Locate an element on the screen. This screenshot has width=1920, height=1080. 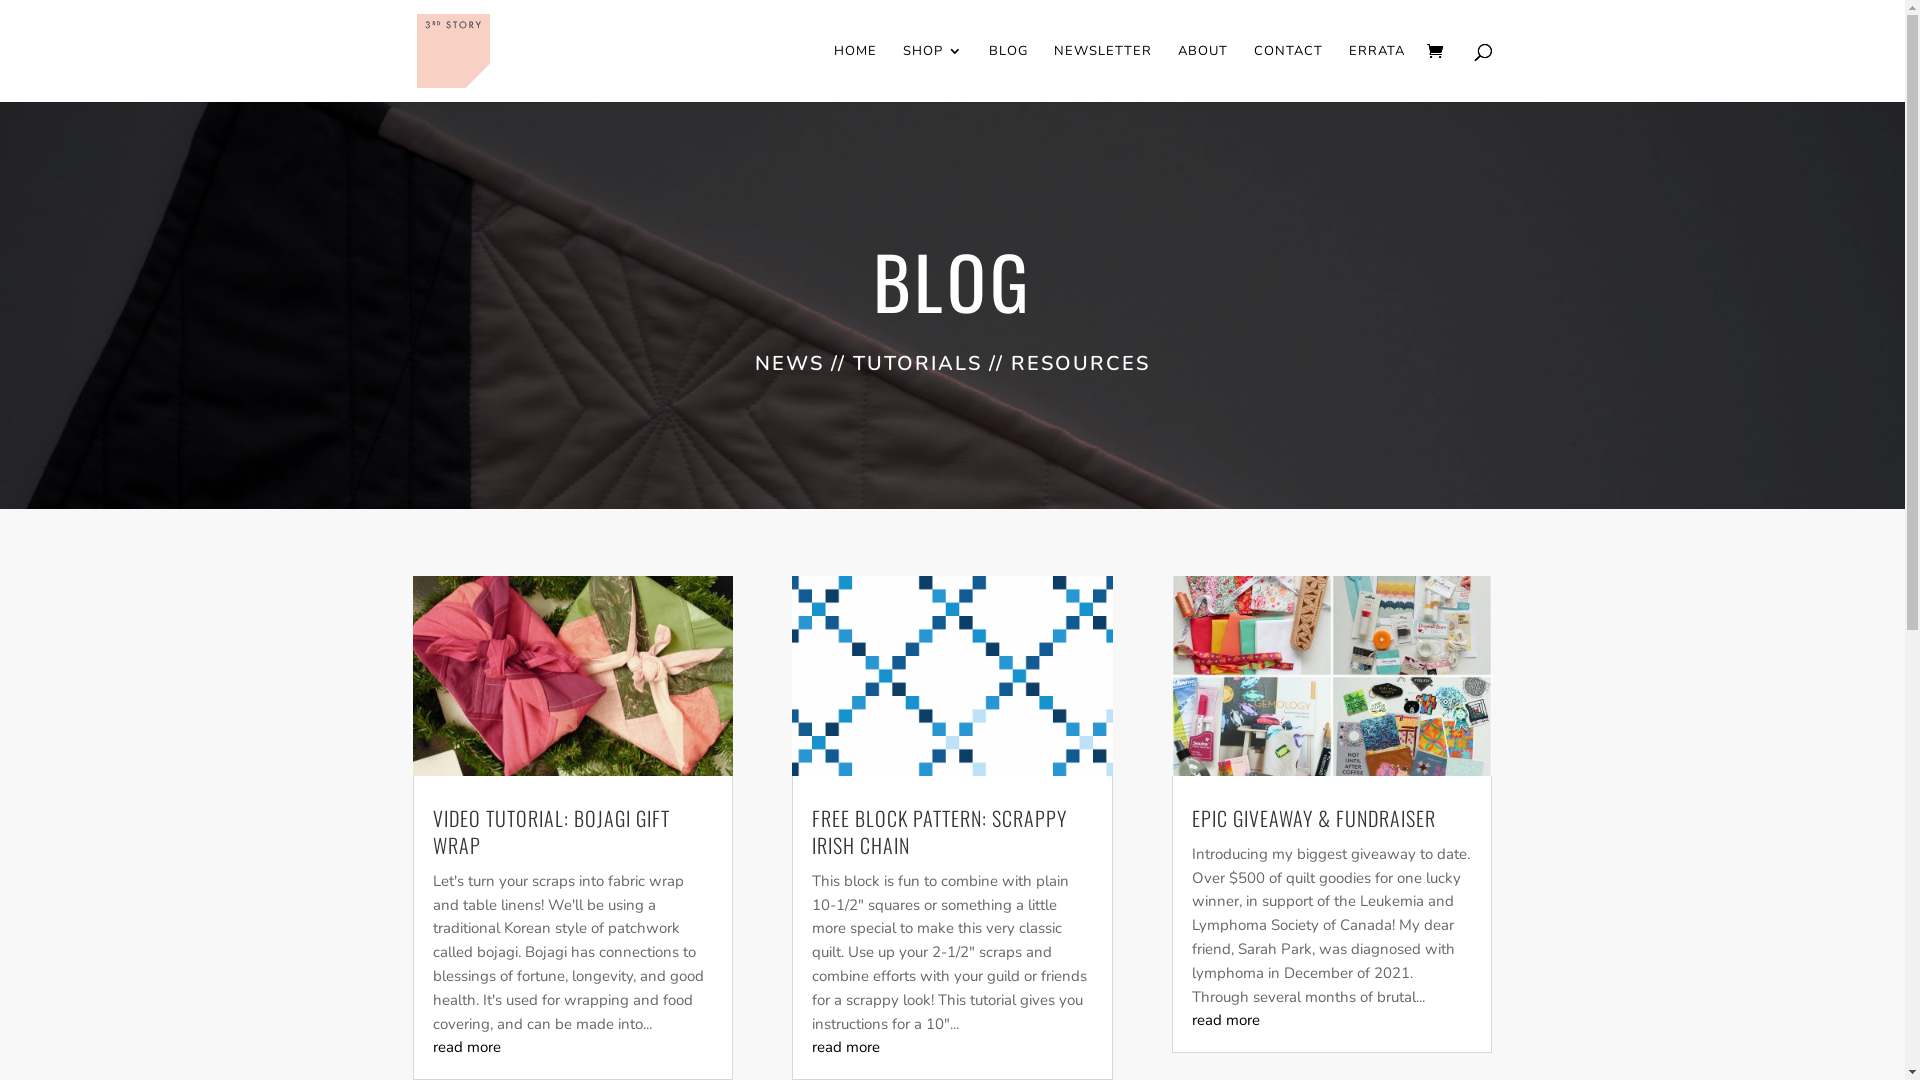
EPIC GIVEAWAY & FUNDRAISER is located at coordinates (1314, 818).